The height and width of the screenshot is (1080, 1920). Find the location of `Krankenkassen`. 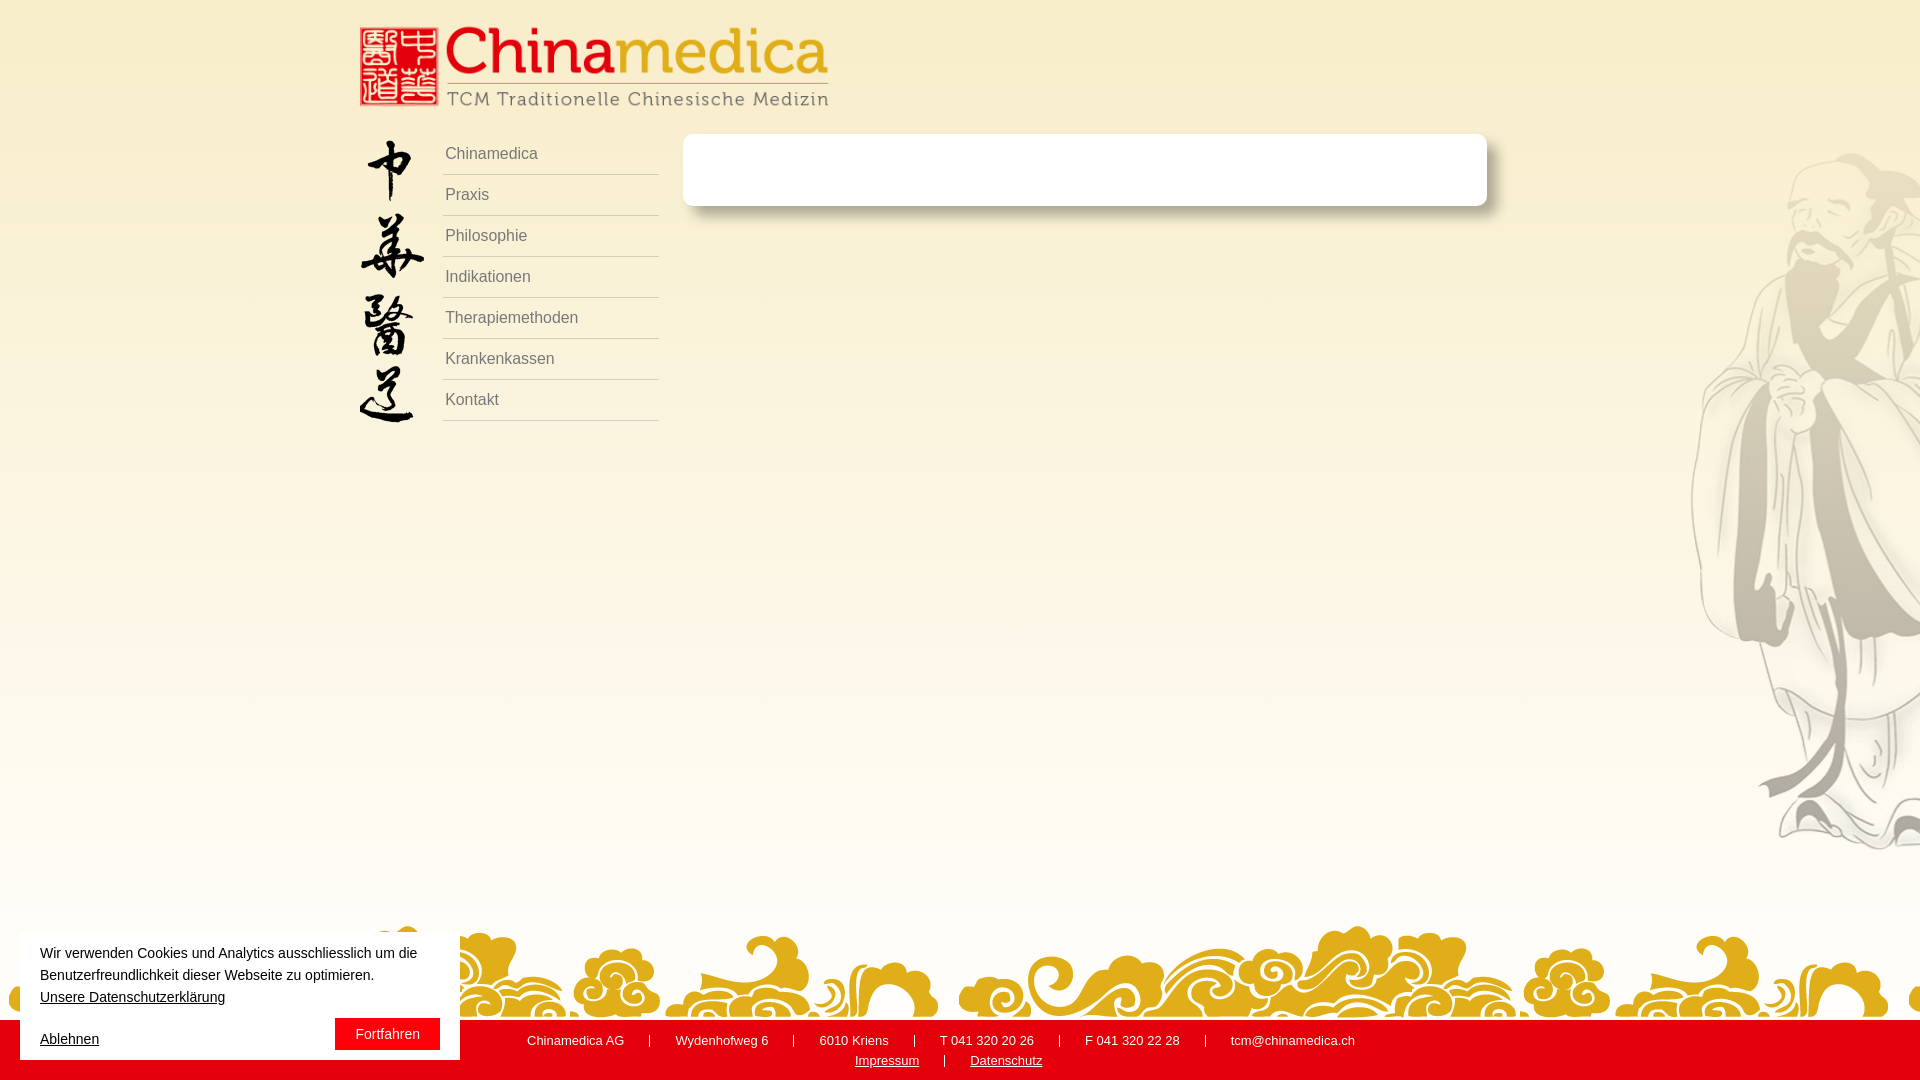

Krankenkassen is located at coordinates (551, 360).